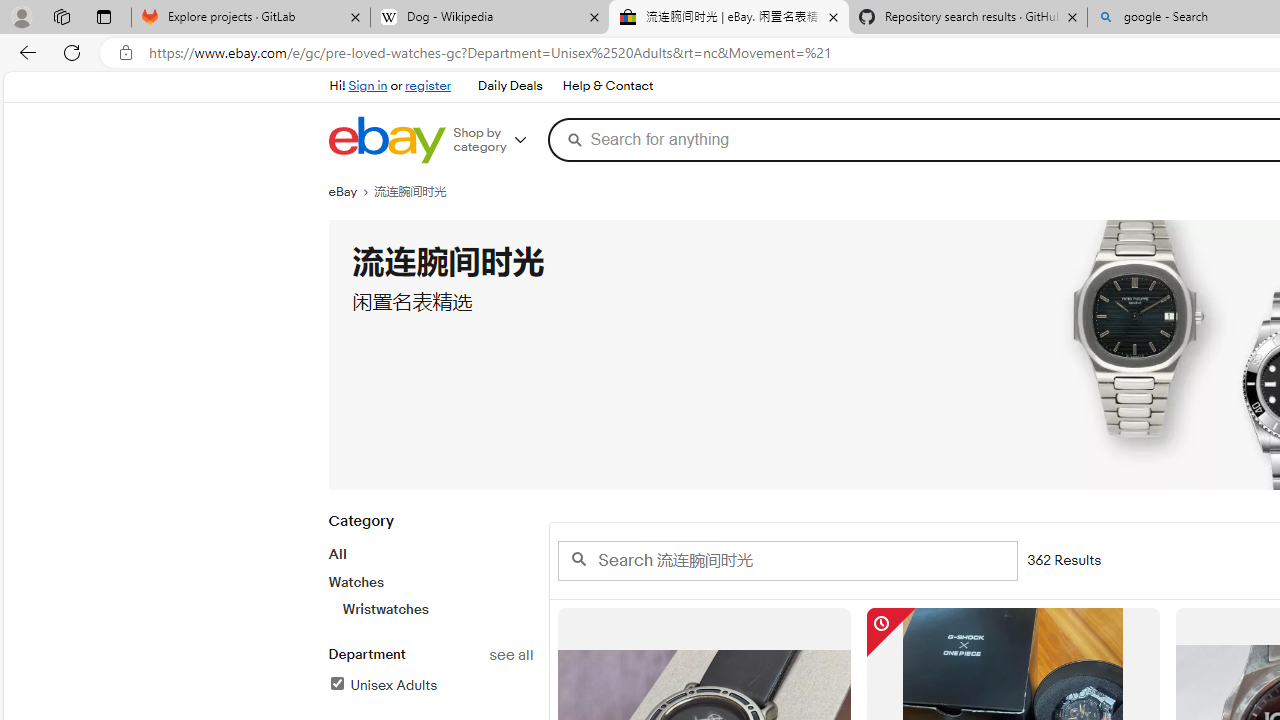  Describe the element at coordinates (430, 686) in the screenshot. I see `Unisex AdultsFilter Applied` at that location.